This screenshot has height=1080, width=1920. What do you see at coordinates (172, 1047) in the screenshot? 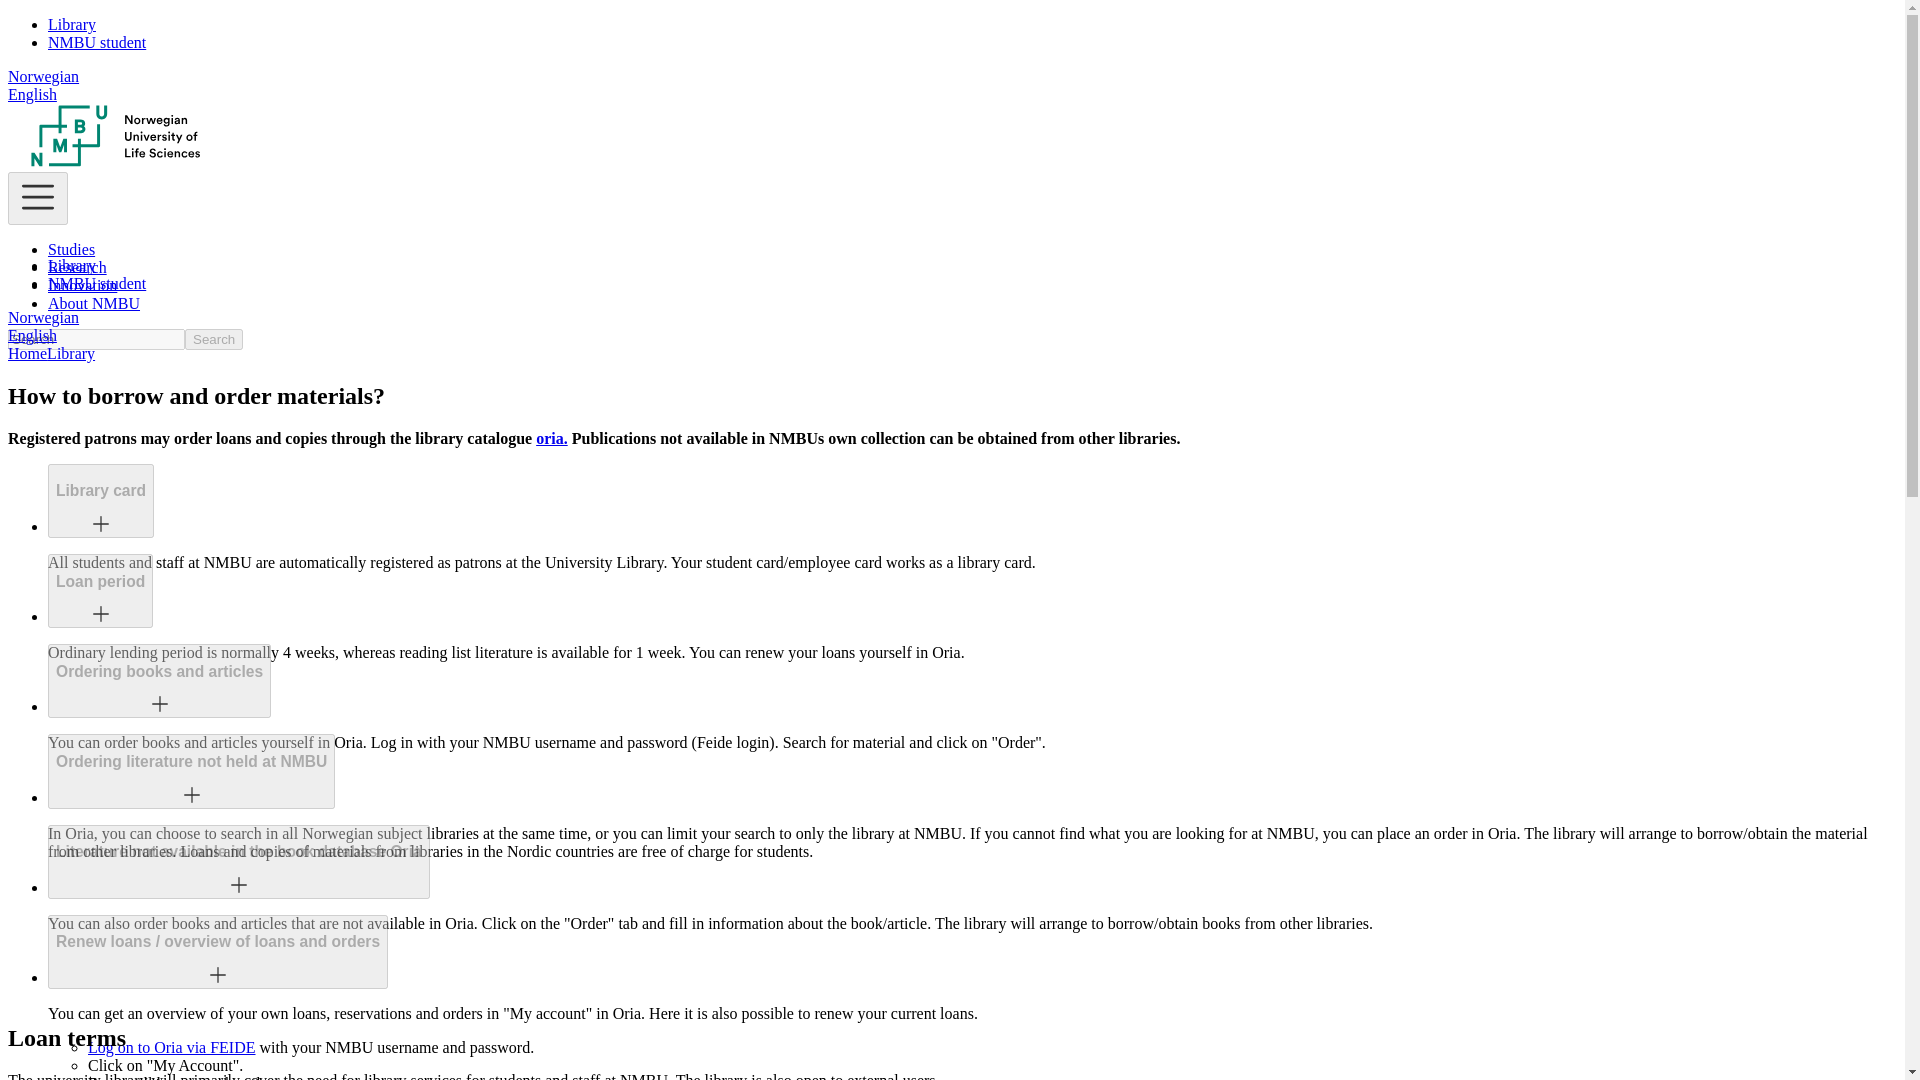
I see `Log on to Oria via FEIDE` at bounding box center [172, 1047].